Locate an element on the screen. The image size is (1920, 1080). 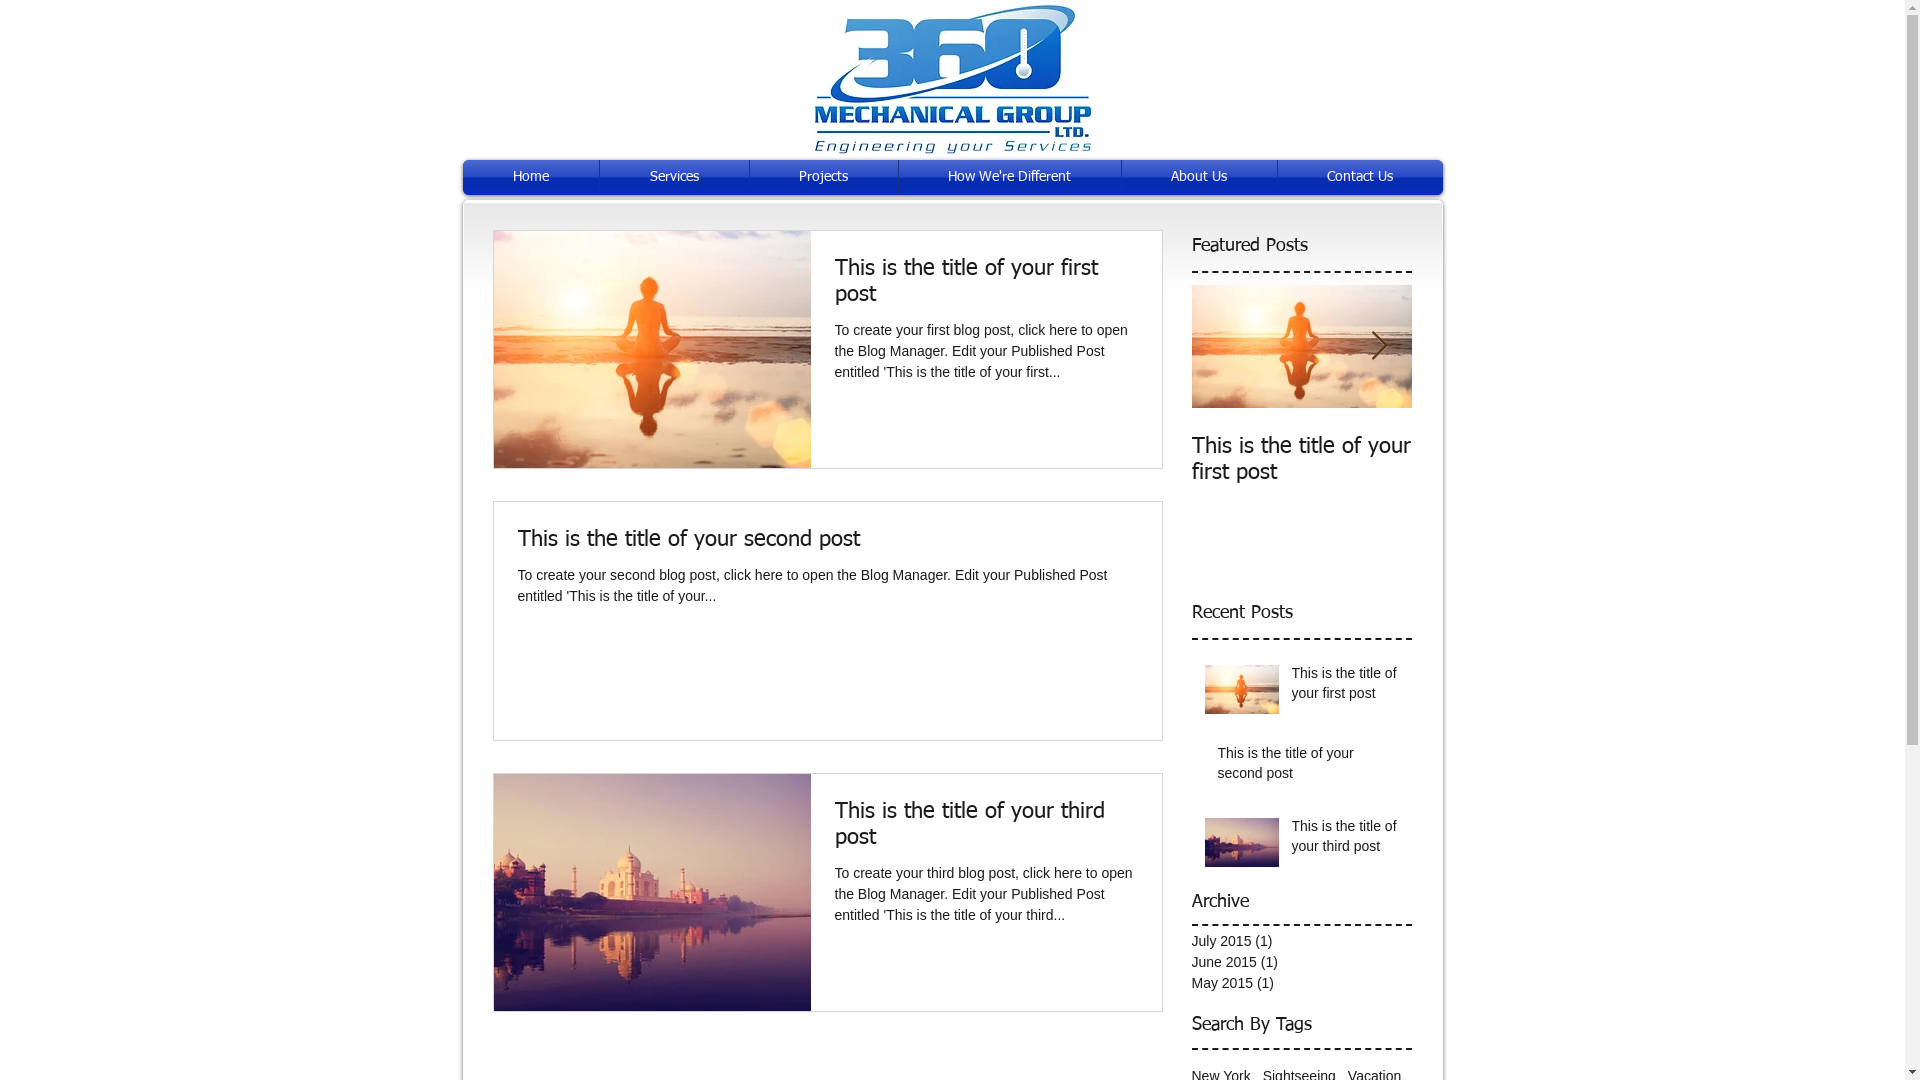
About Us is located at coordinates (1200, 178).